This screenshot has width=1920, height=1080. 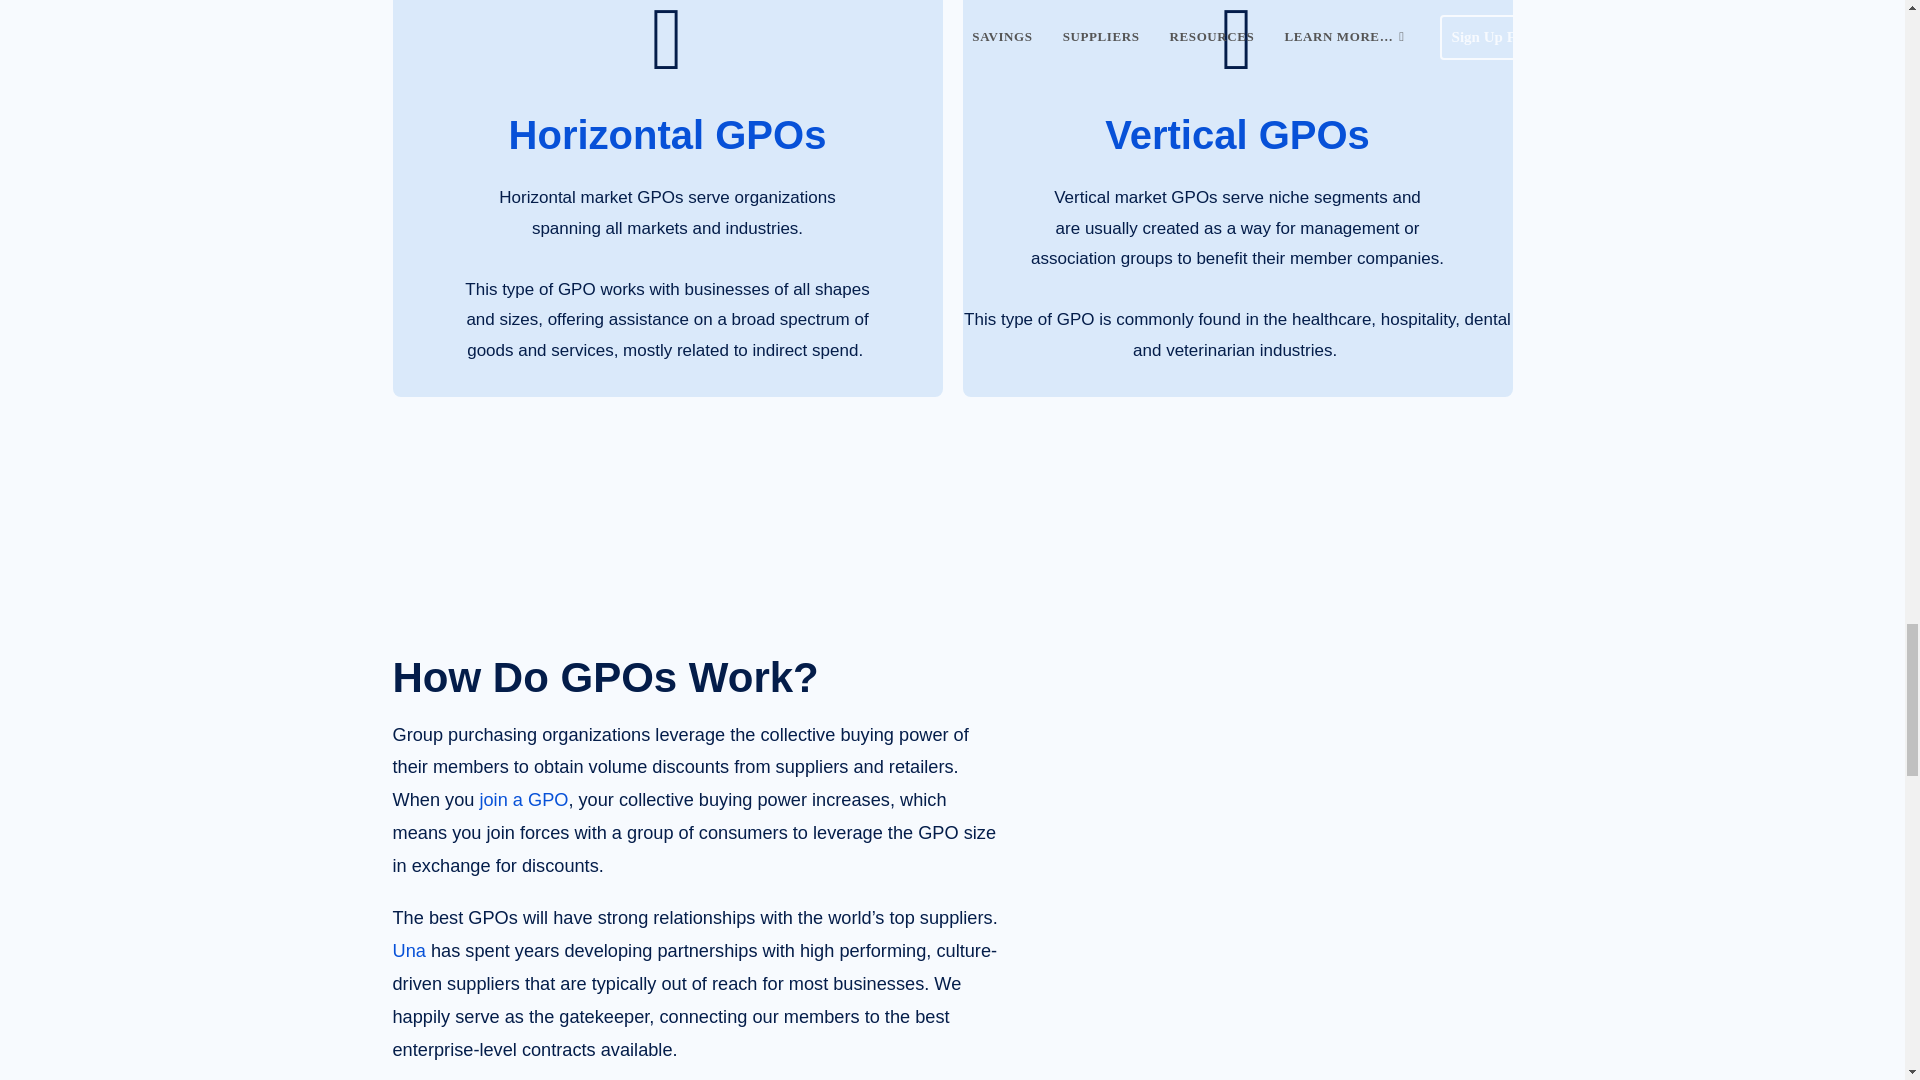 I want to click on Una, so click(x=408, y=950).